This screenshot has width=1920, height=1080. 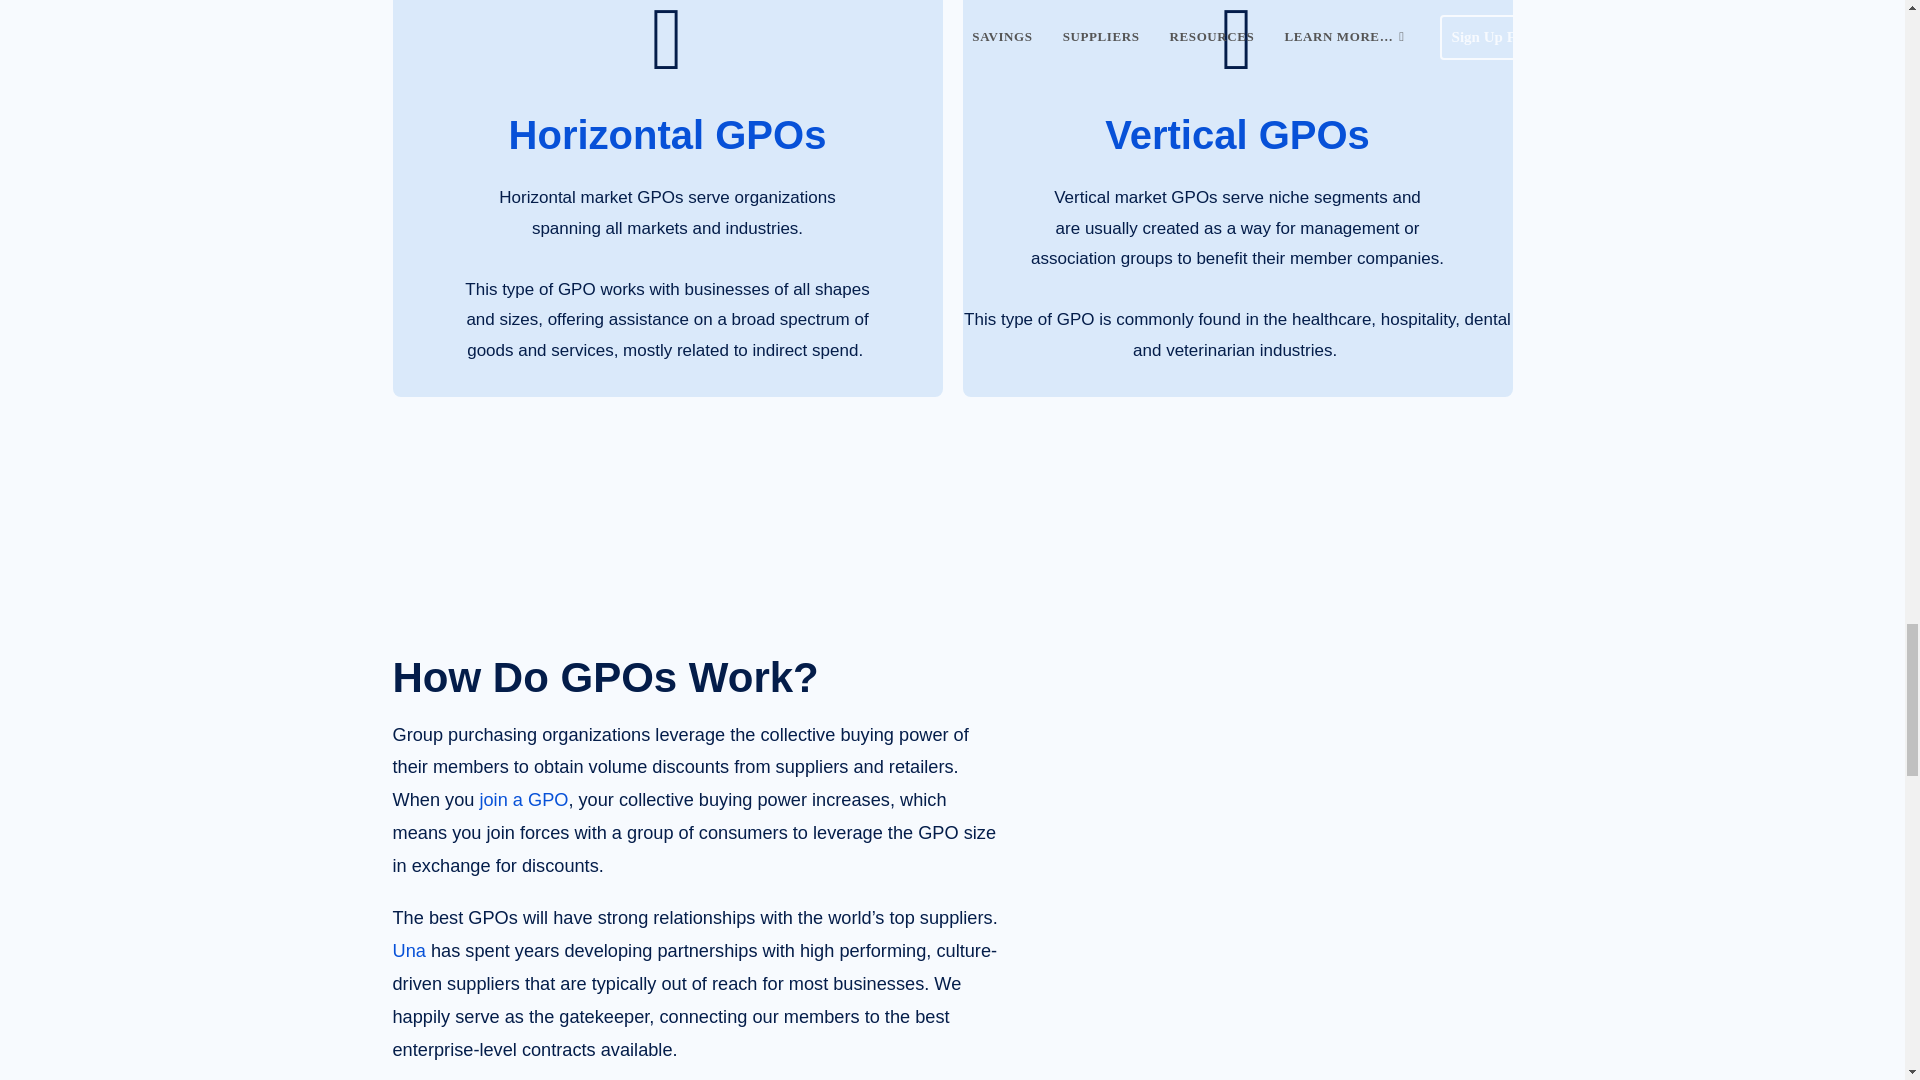 I want to click on Una, so click(x=408, y=950).